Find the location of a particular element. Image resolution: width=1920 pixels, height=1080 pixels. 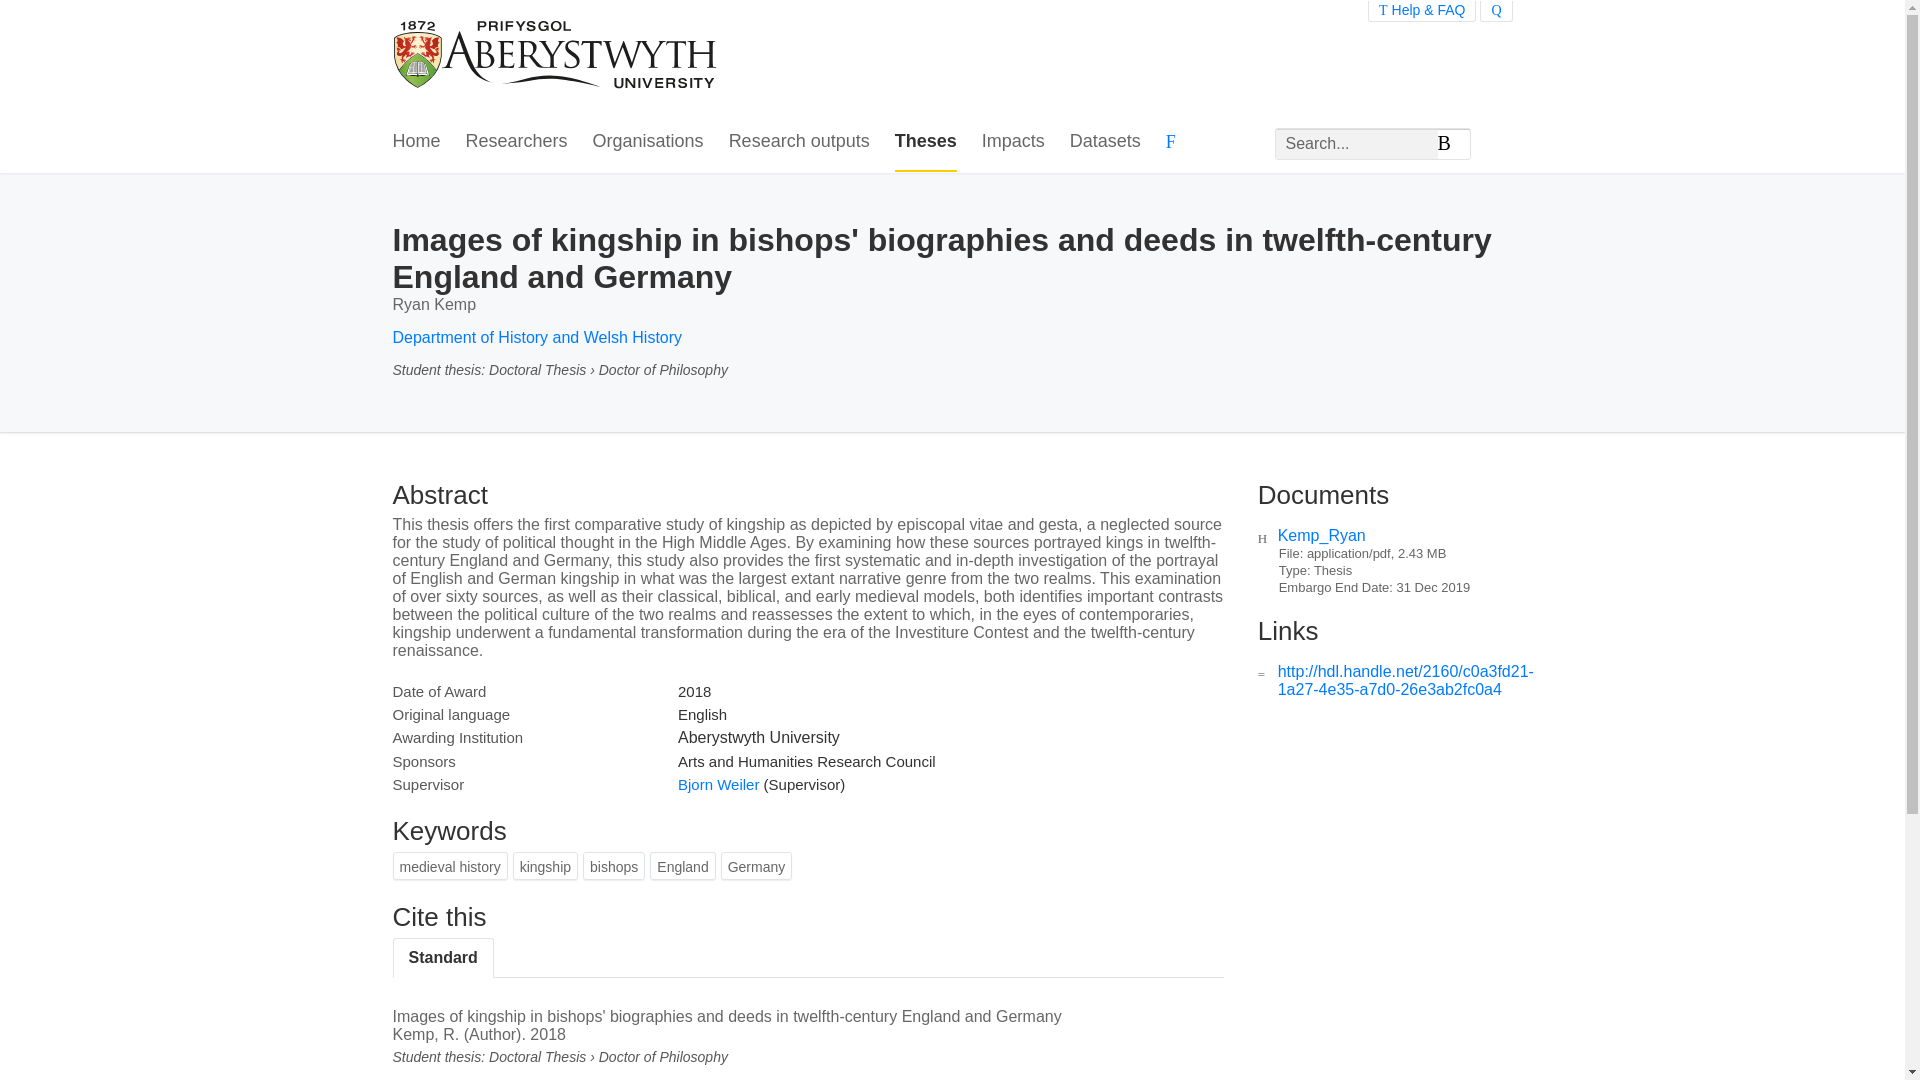

Bjorn Weiler is located at coordinates (718, 784).